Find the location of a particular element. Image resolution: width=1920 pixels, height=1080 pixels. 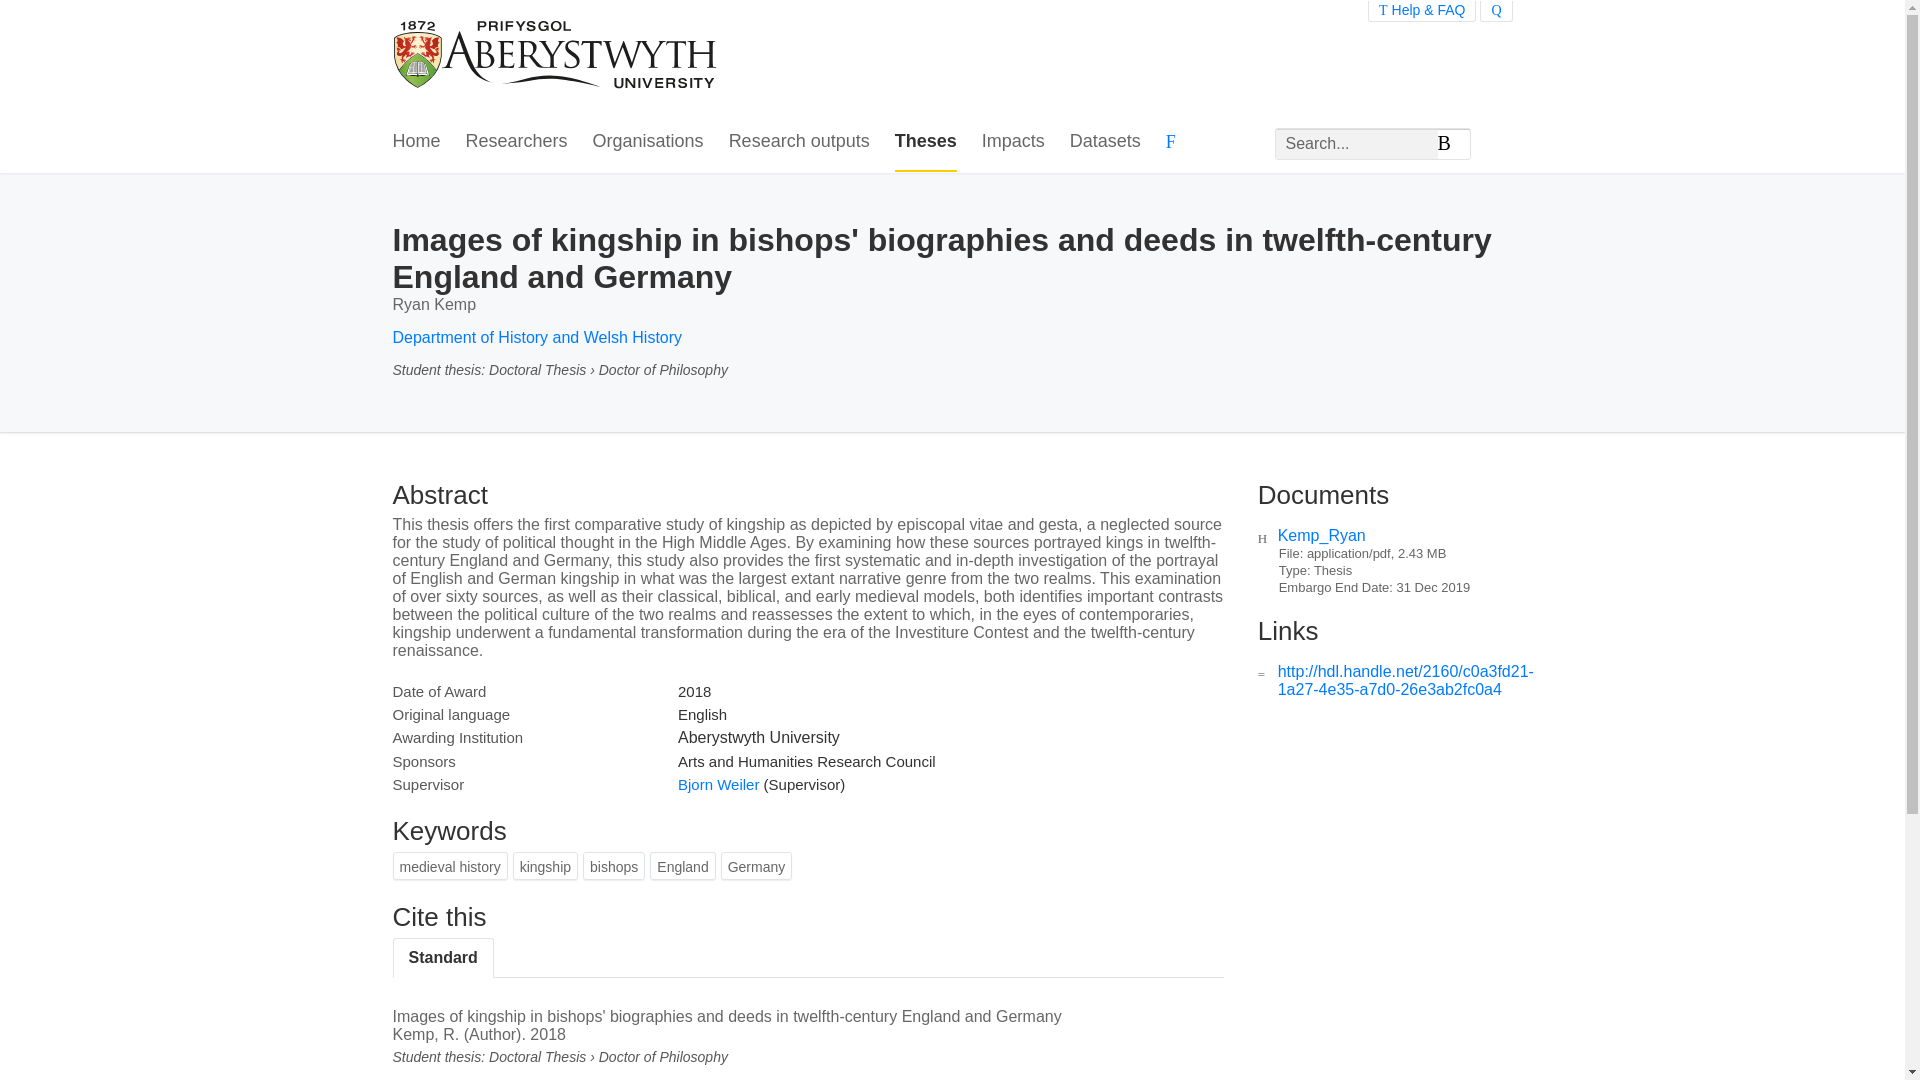

Bjorn Weiler is located at coordinates (718, 784).